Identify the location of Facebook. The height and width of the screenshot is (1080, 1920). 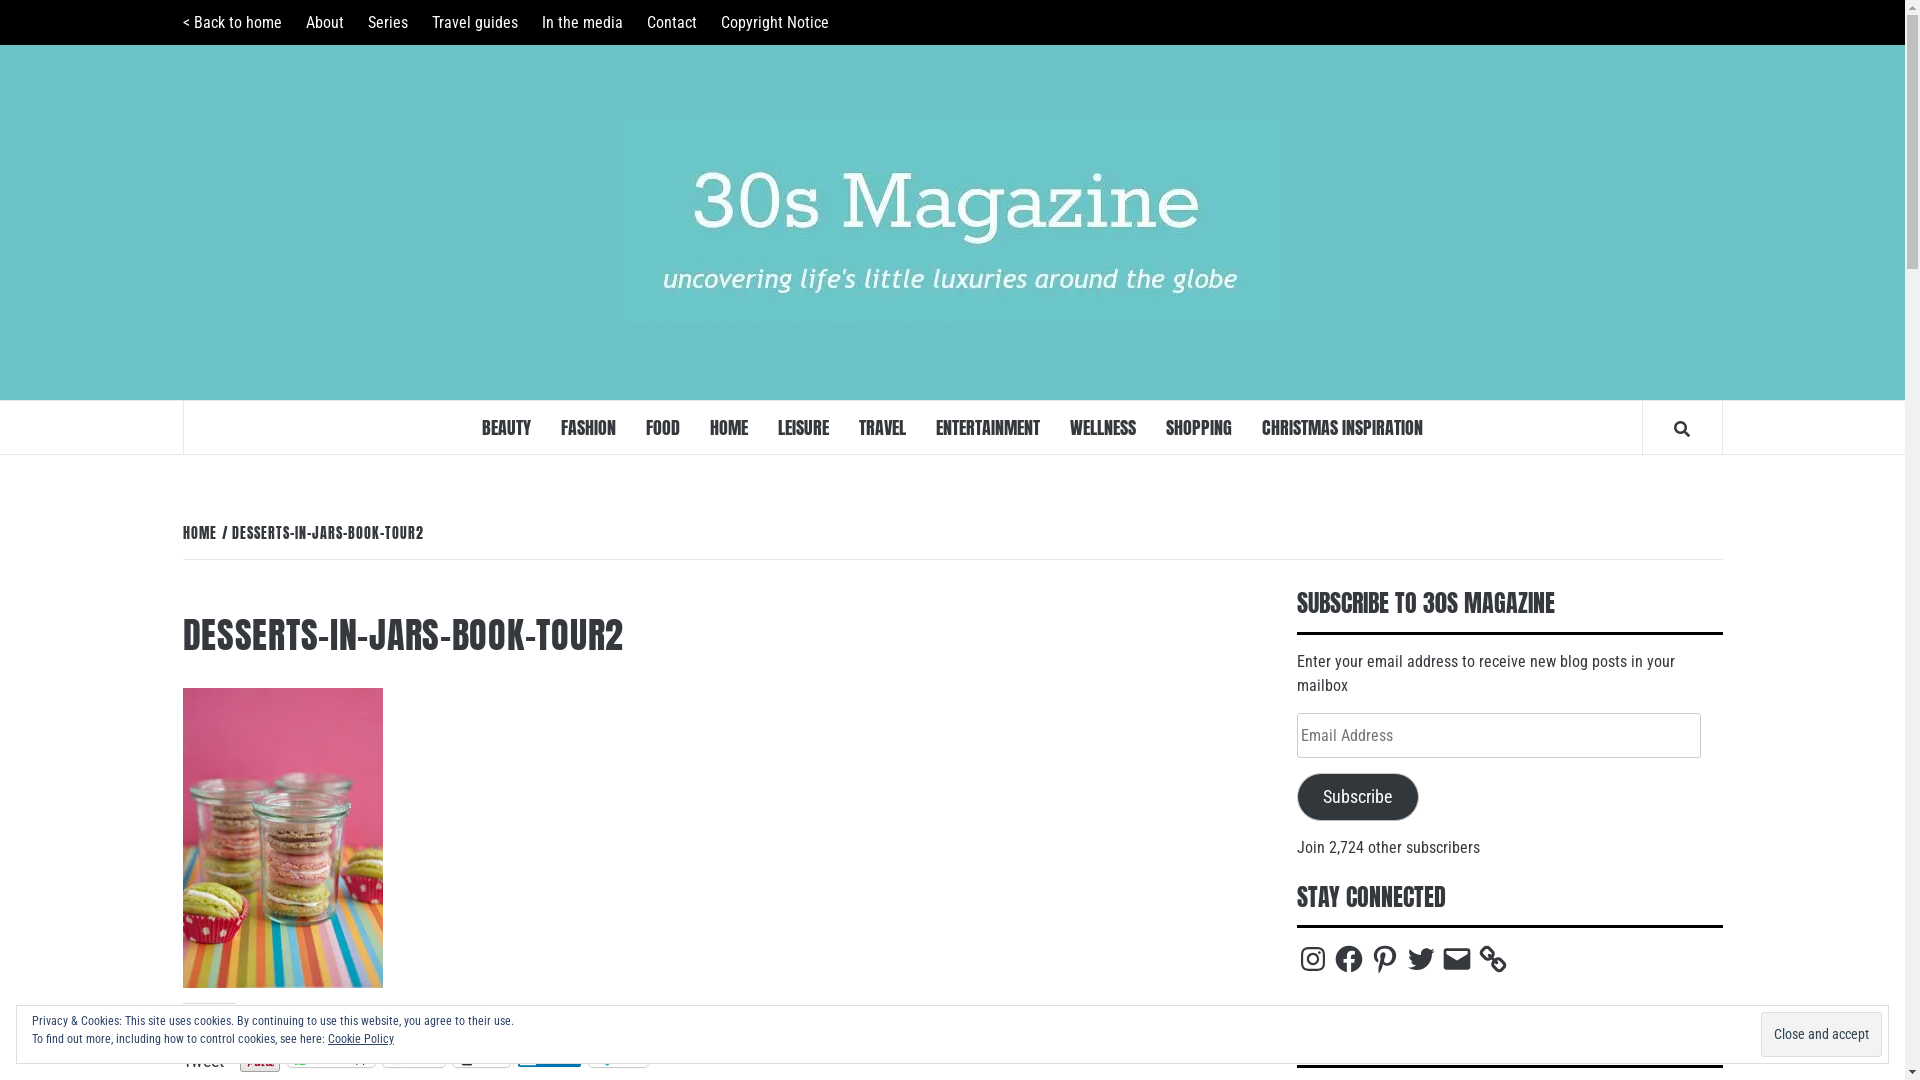
(1348, 959).